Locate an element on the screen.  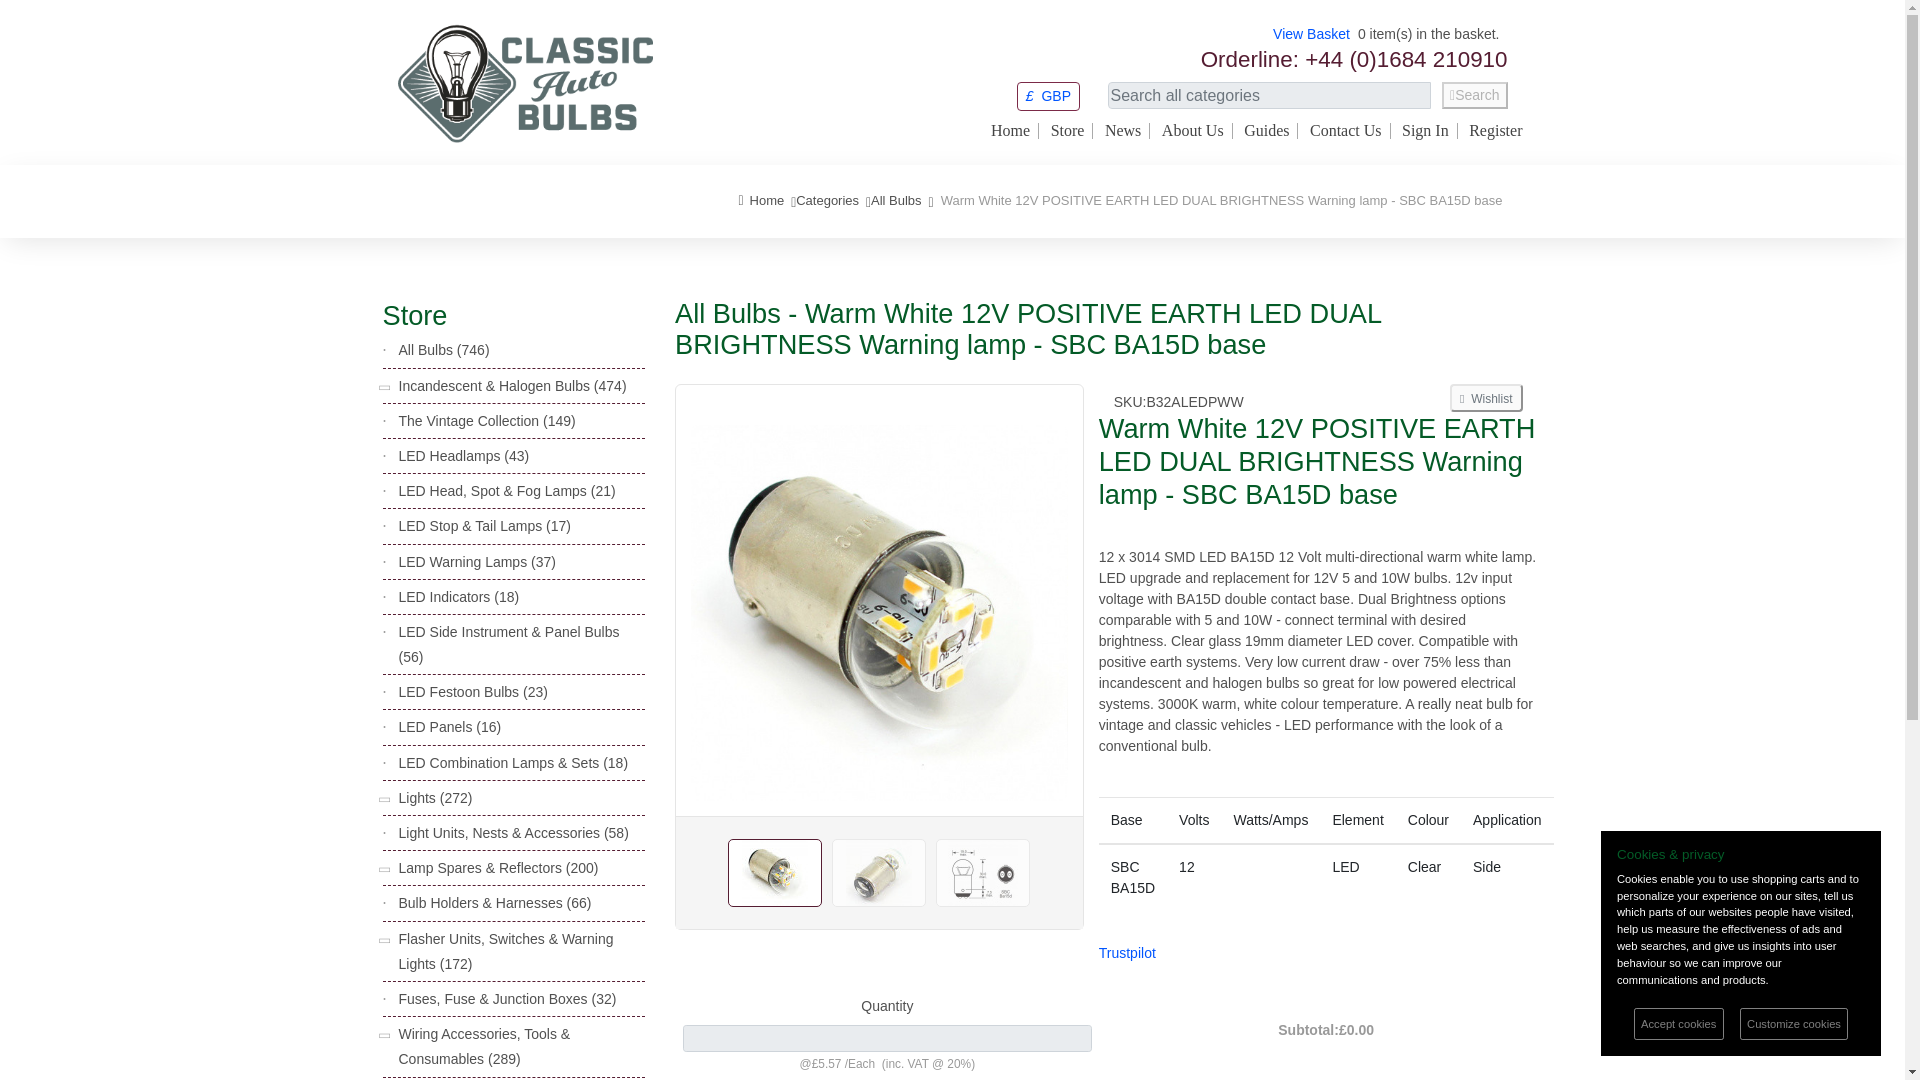
View Basket is located at coordinates (1310, 34).